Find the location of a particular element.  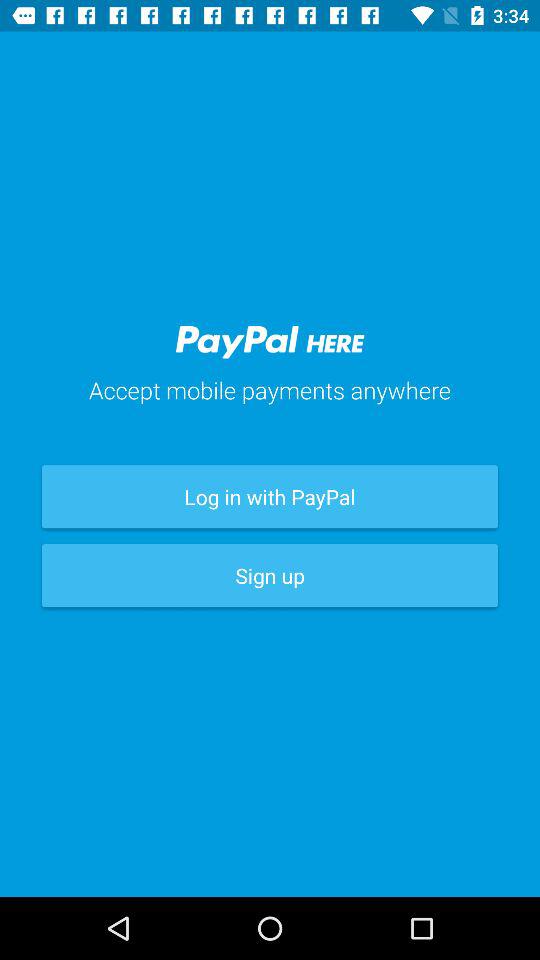

choose the icon above sign up item is located at coordinates (270, 496).